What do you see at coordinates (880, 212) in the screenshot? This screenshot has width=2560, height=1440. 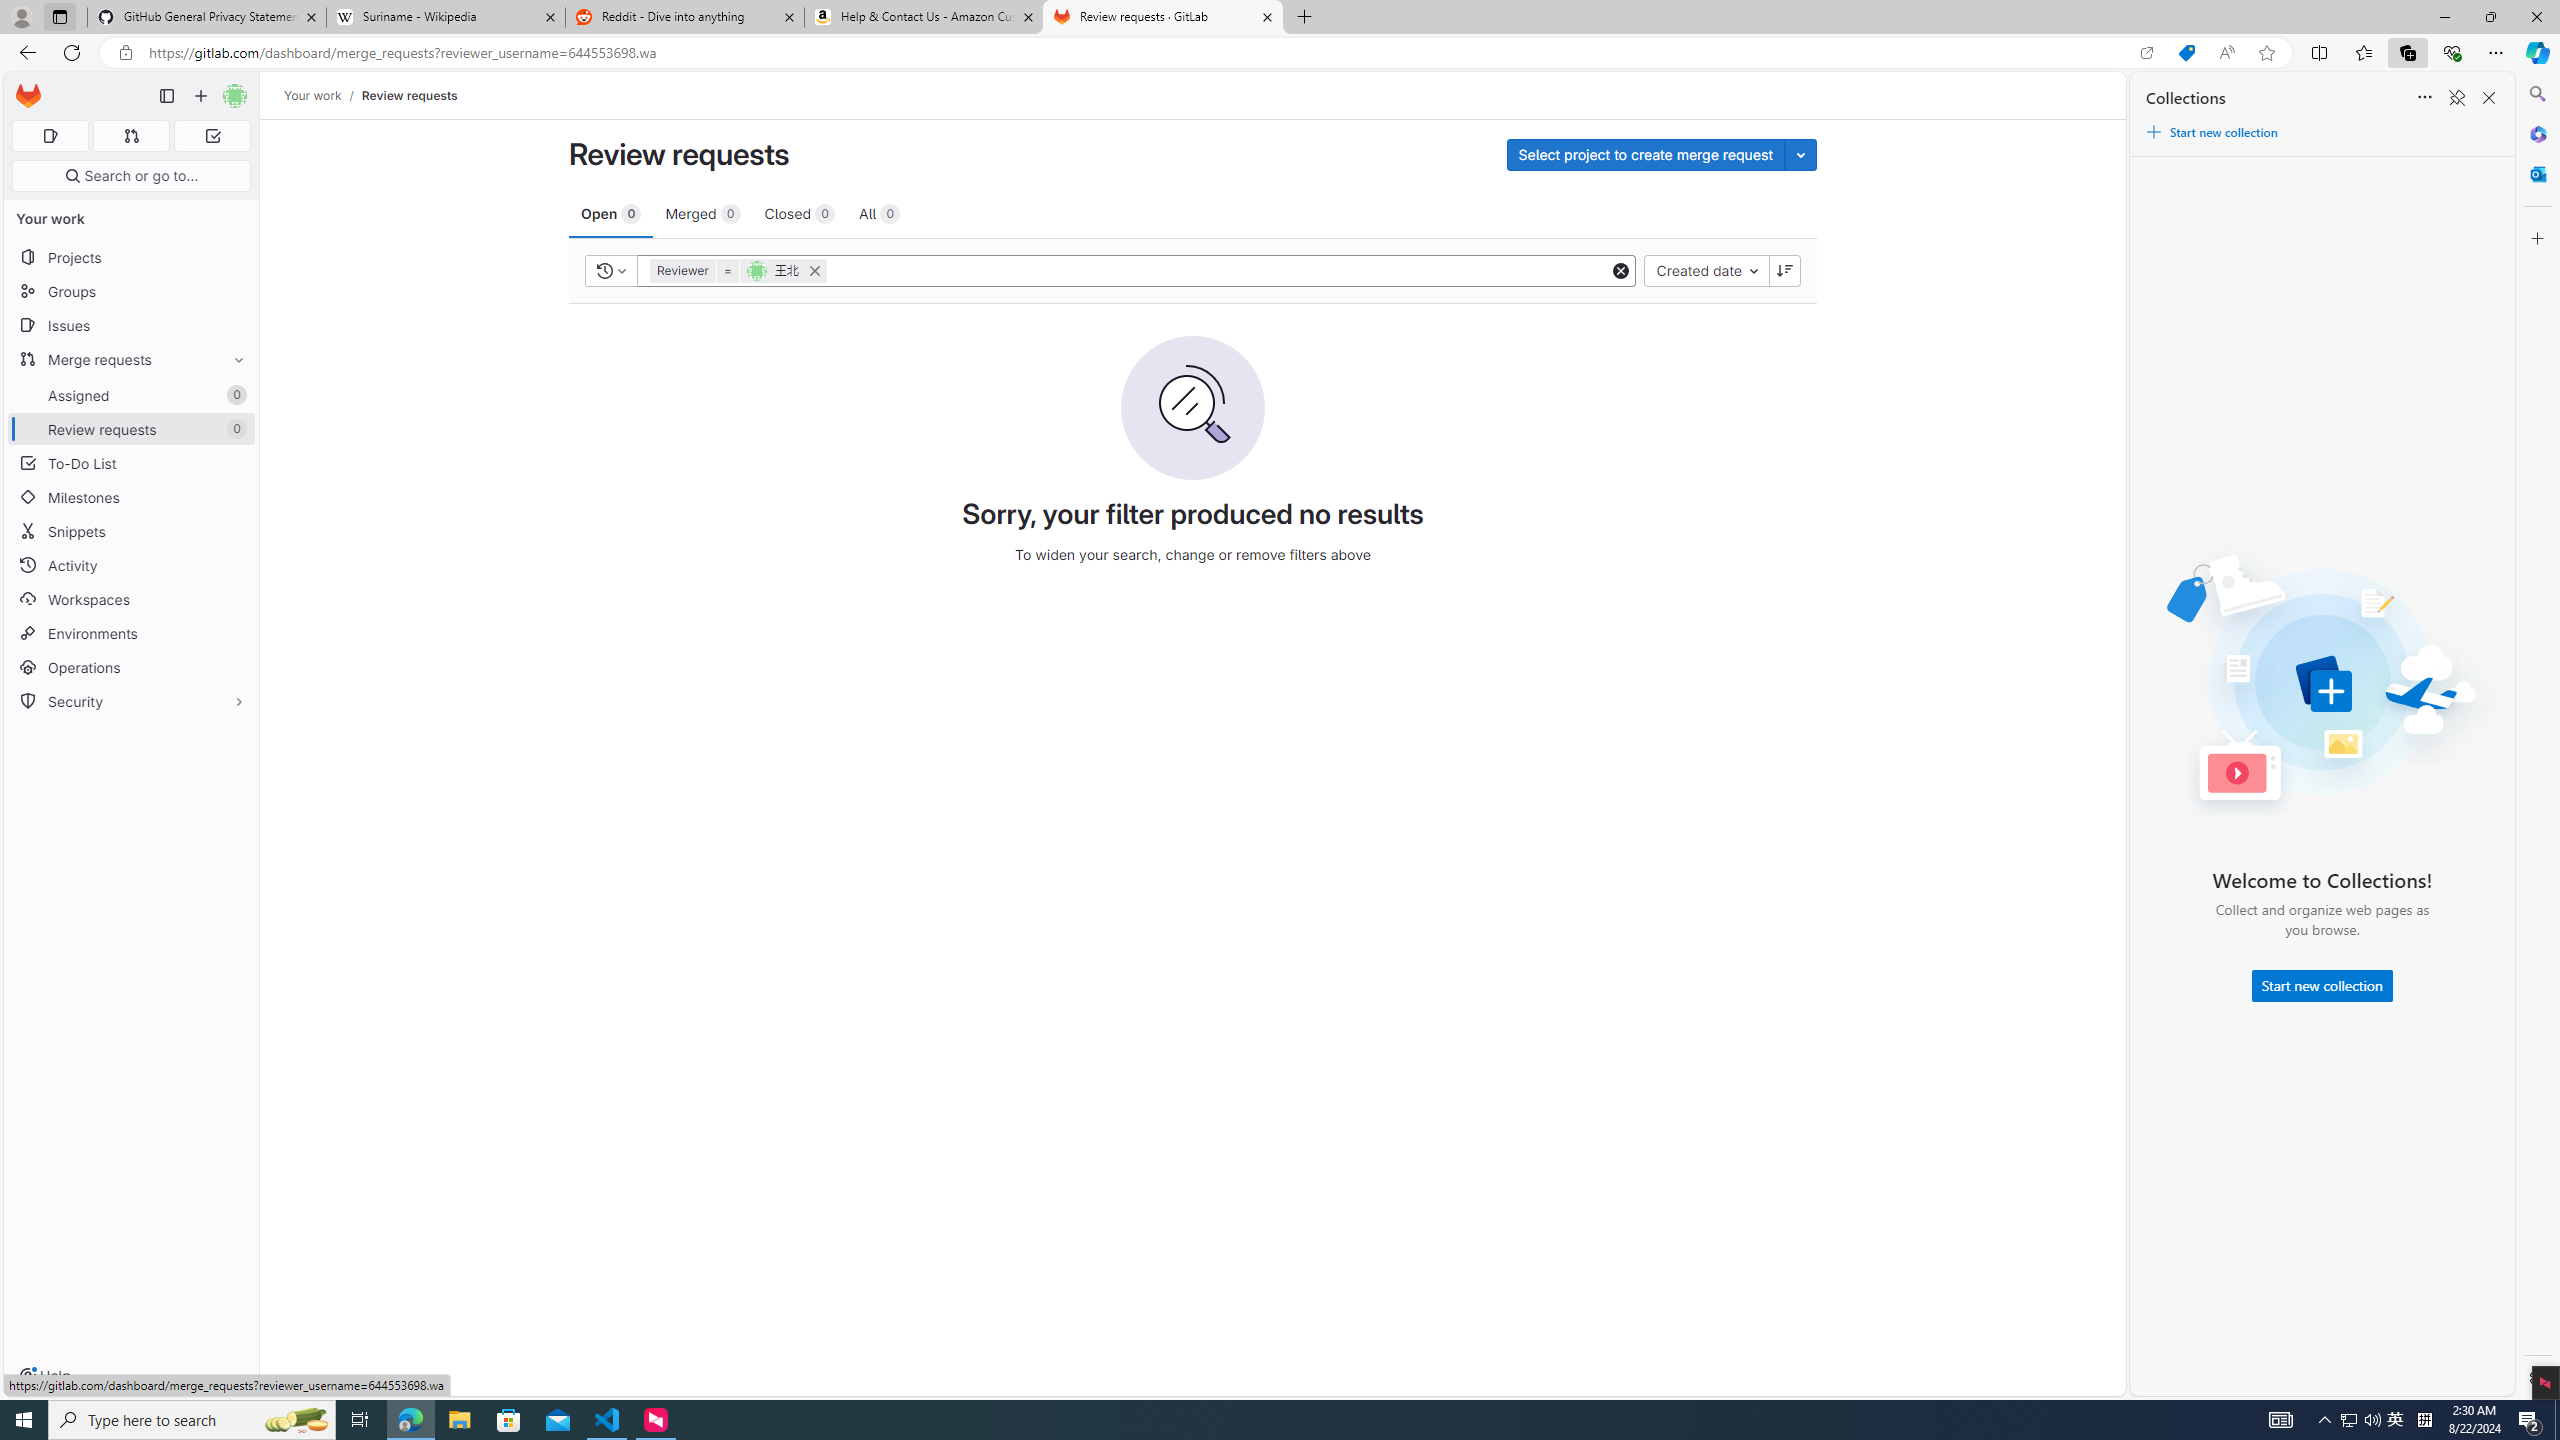 I see `All 0` at bounding box center [880, 212].